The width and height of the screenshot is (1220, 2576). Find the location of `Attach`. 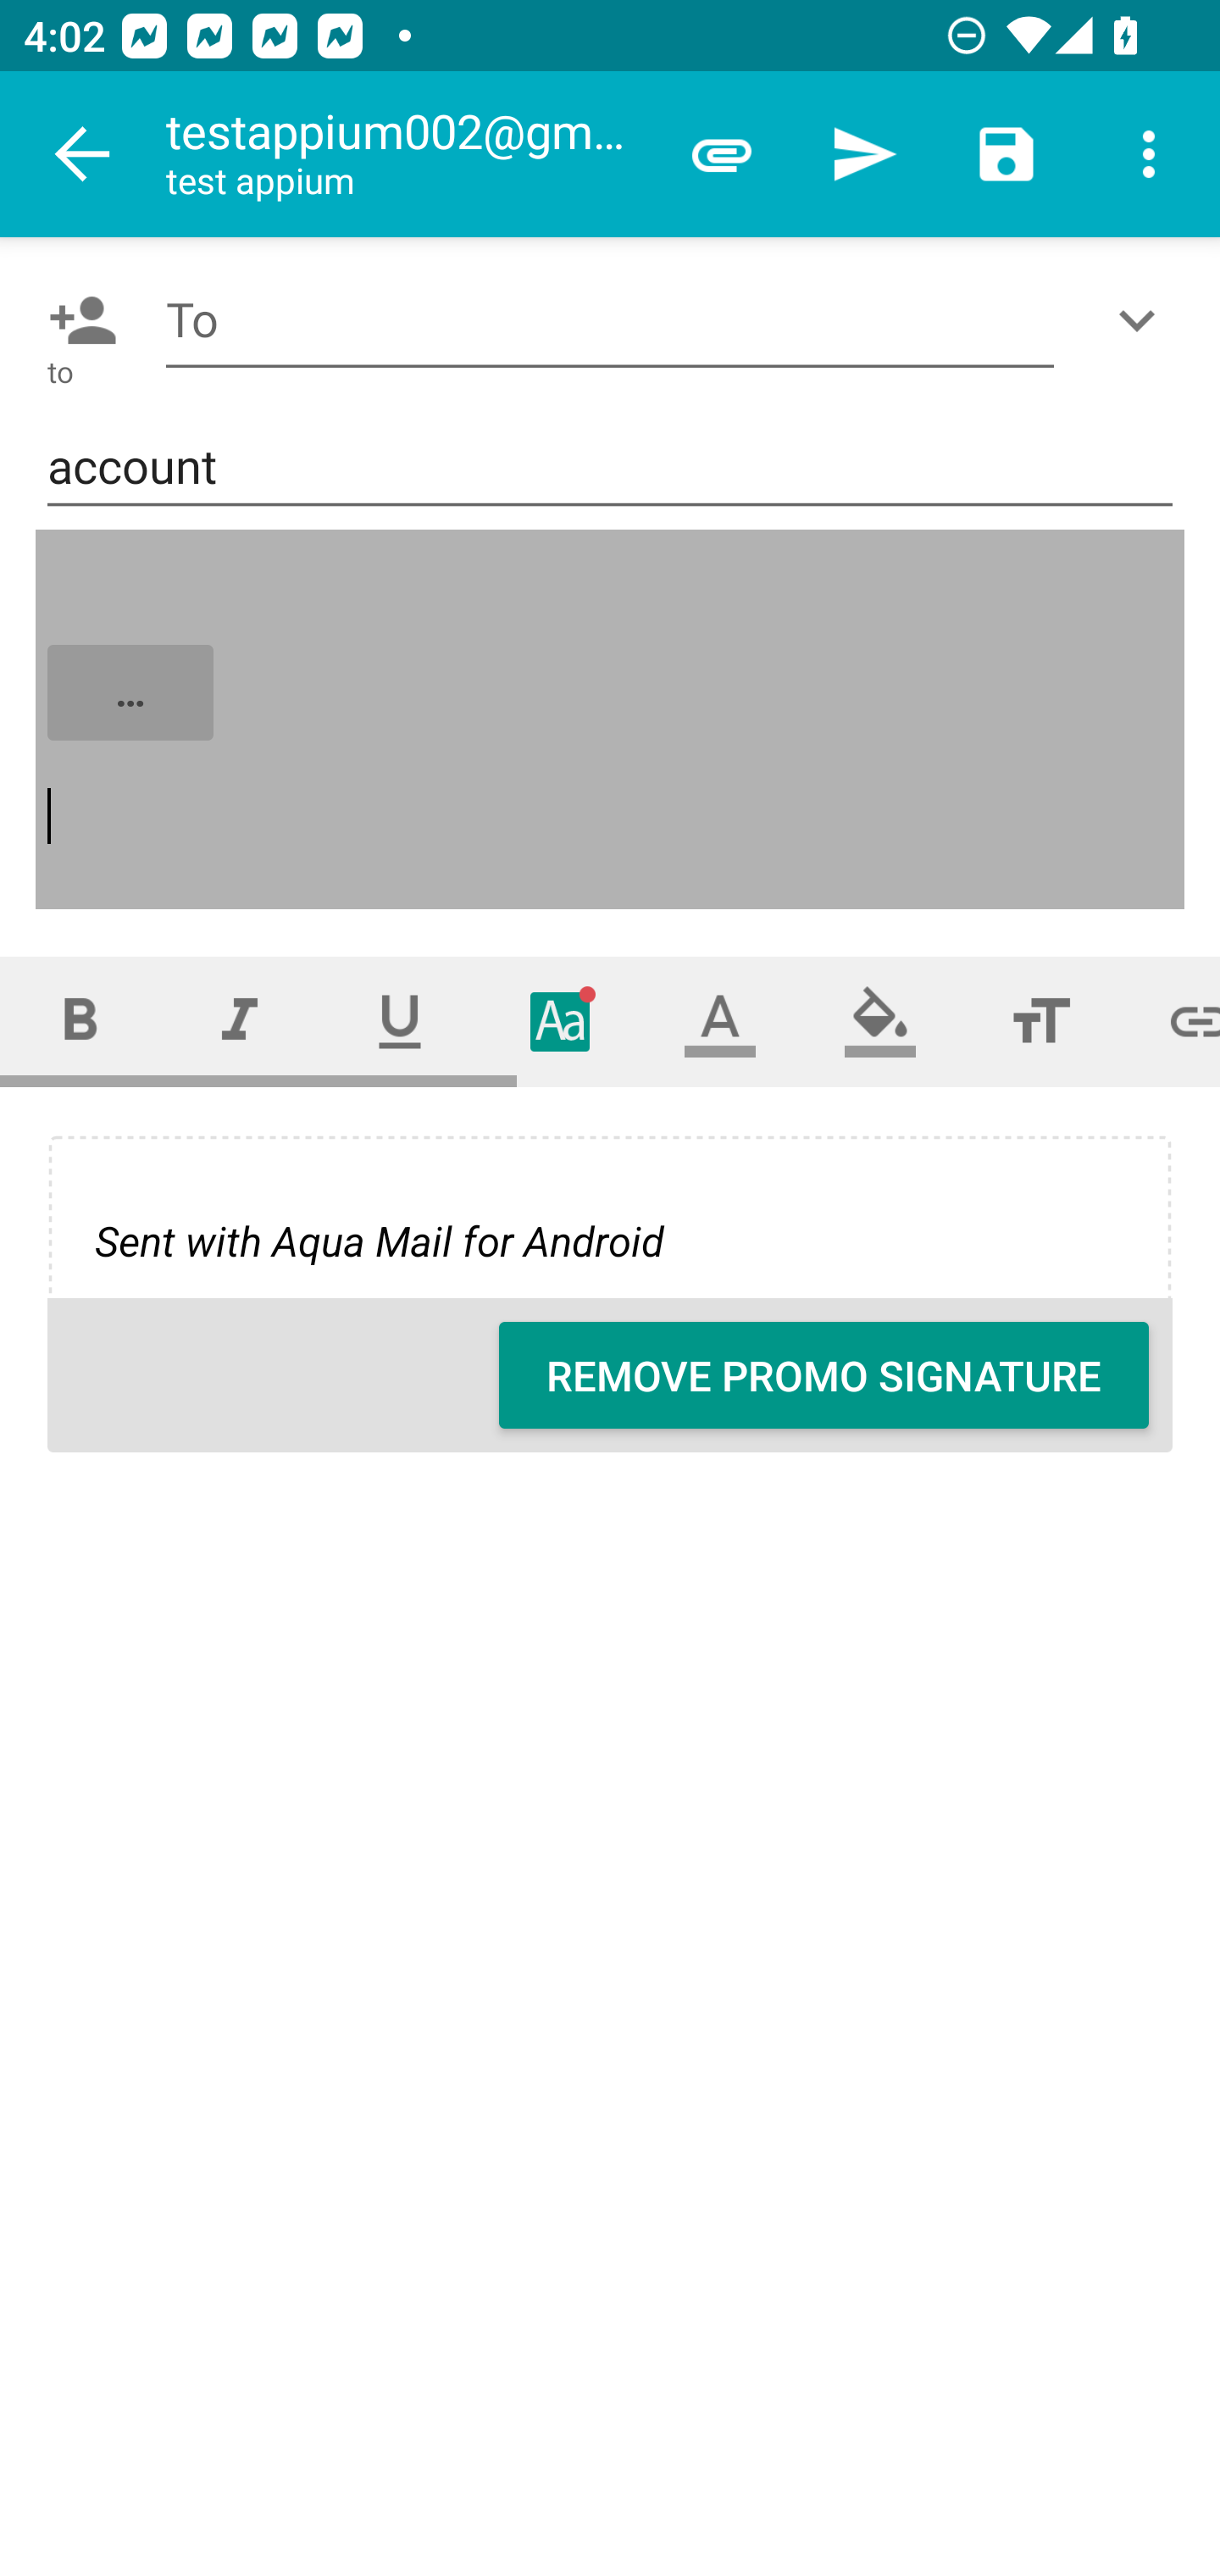

Attach is located at coordinates (722, 154).